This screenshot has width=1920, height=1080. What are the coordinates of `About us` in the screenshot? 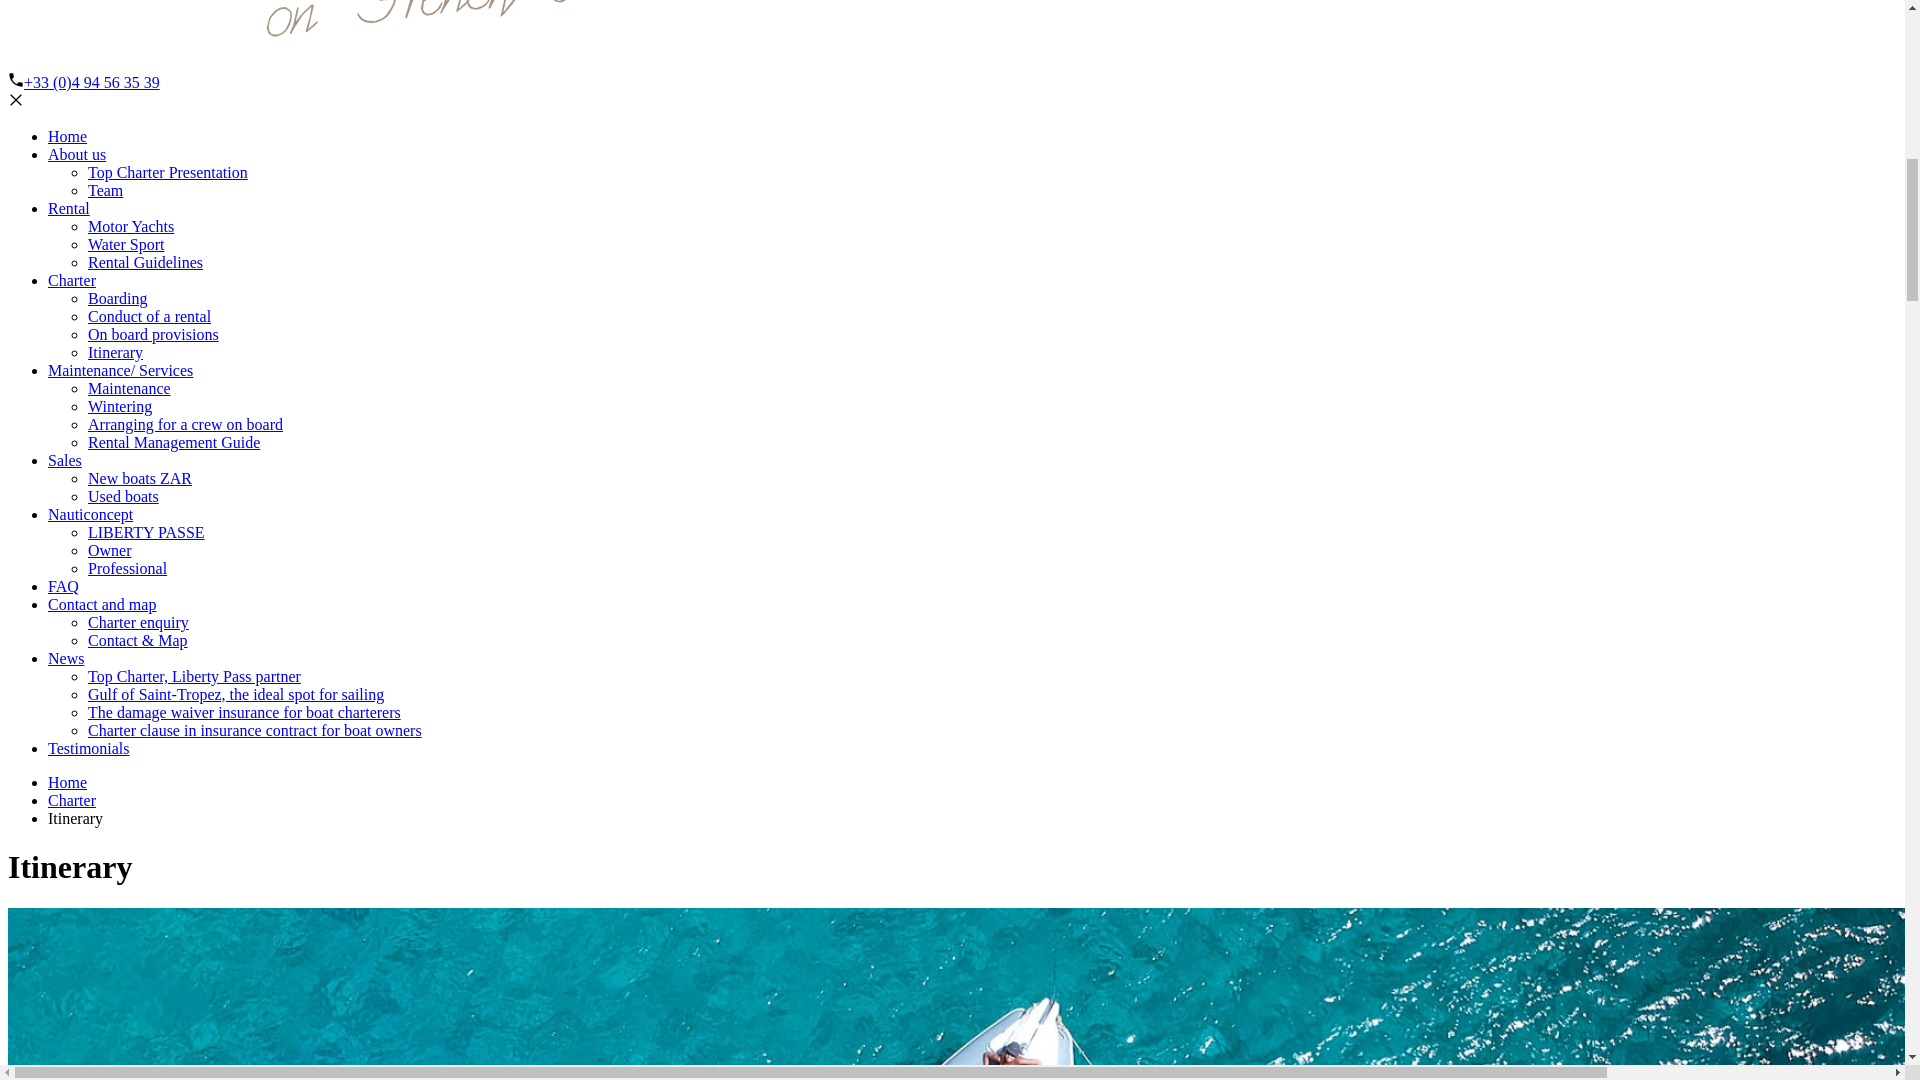 It's located at (76, 154).